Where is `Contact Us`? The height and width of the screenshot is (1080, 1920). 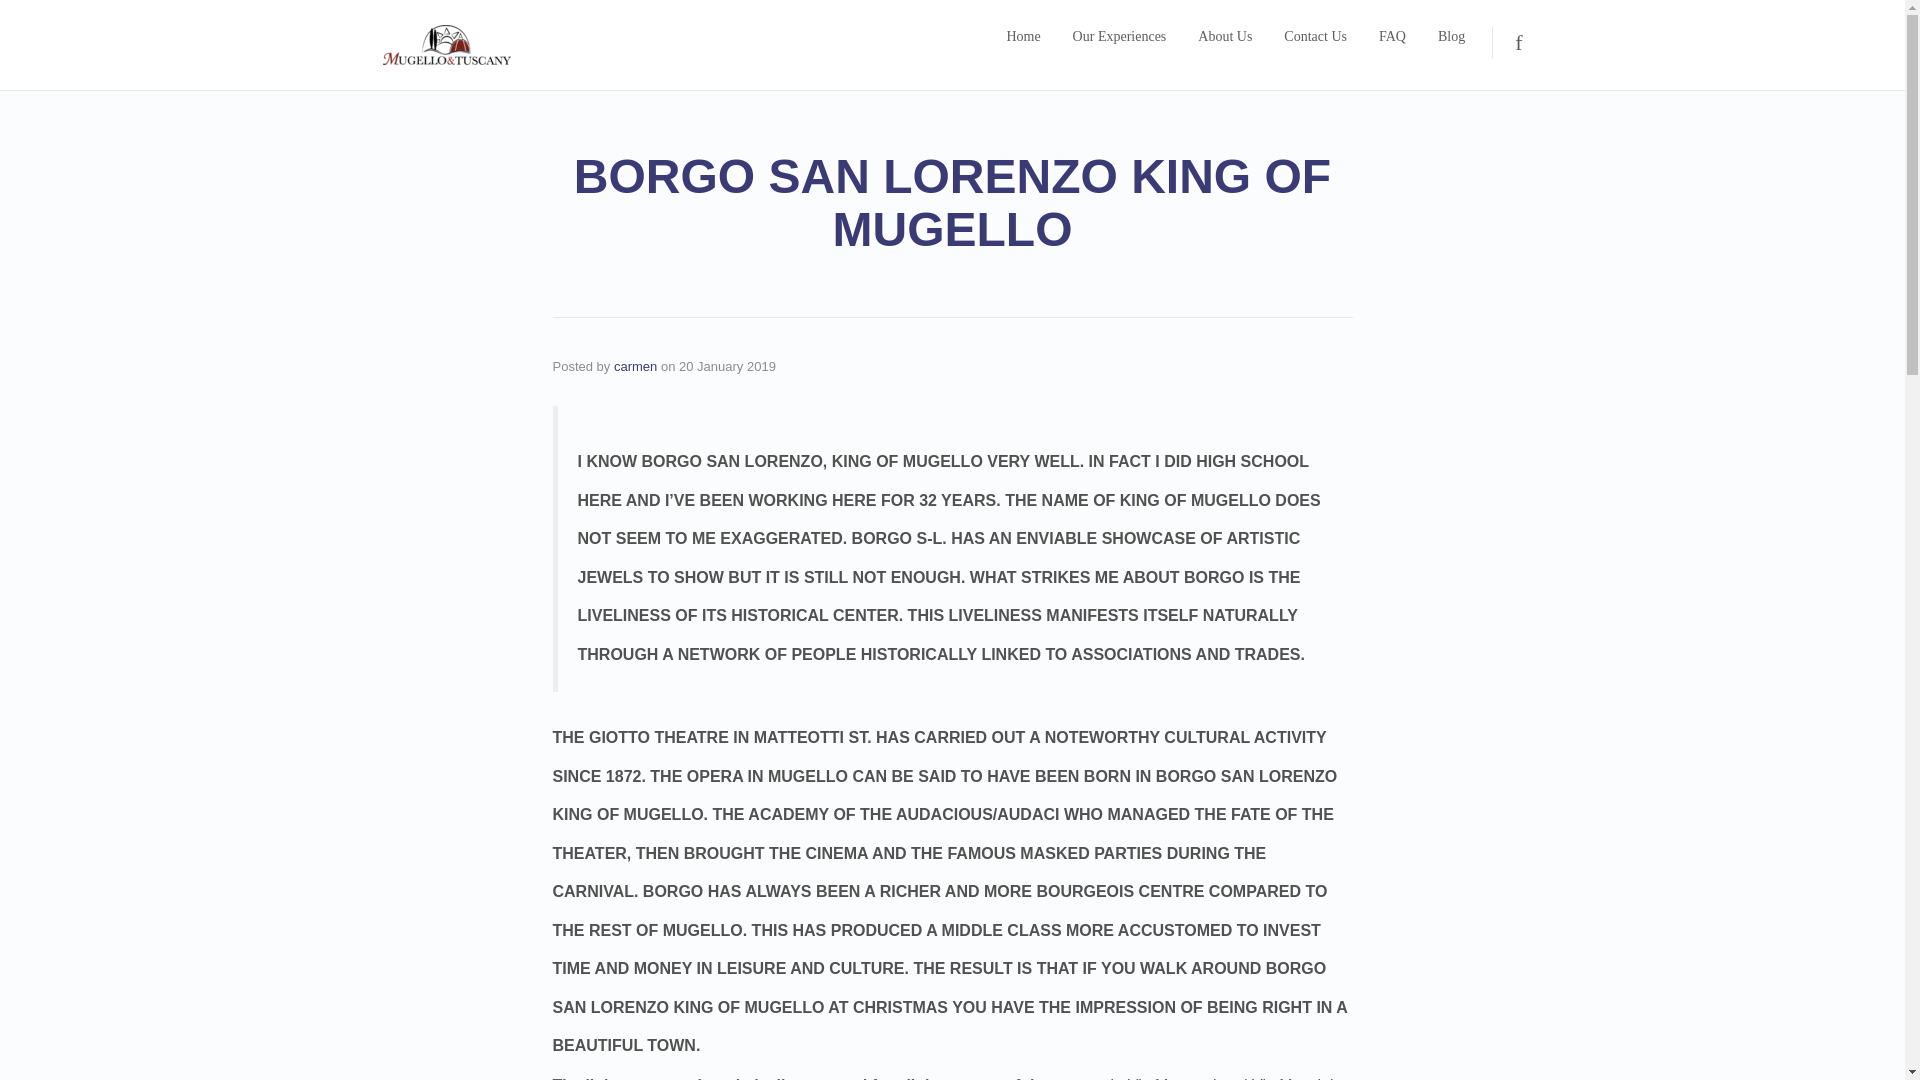 Contact Us is located at coordinates (1316, 36).